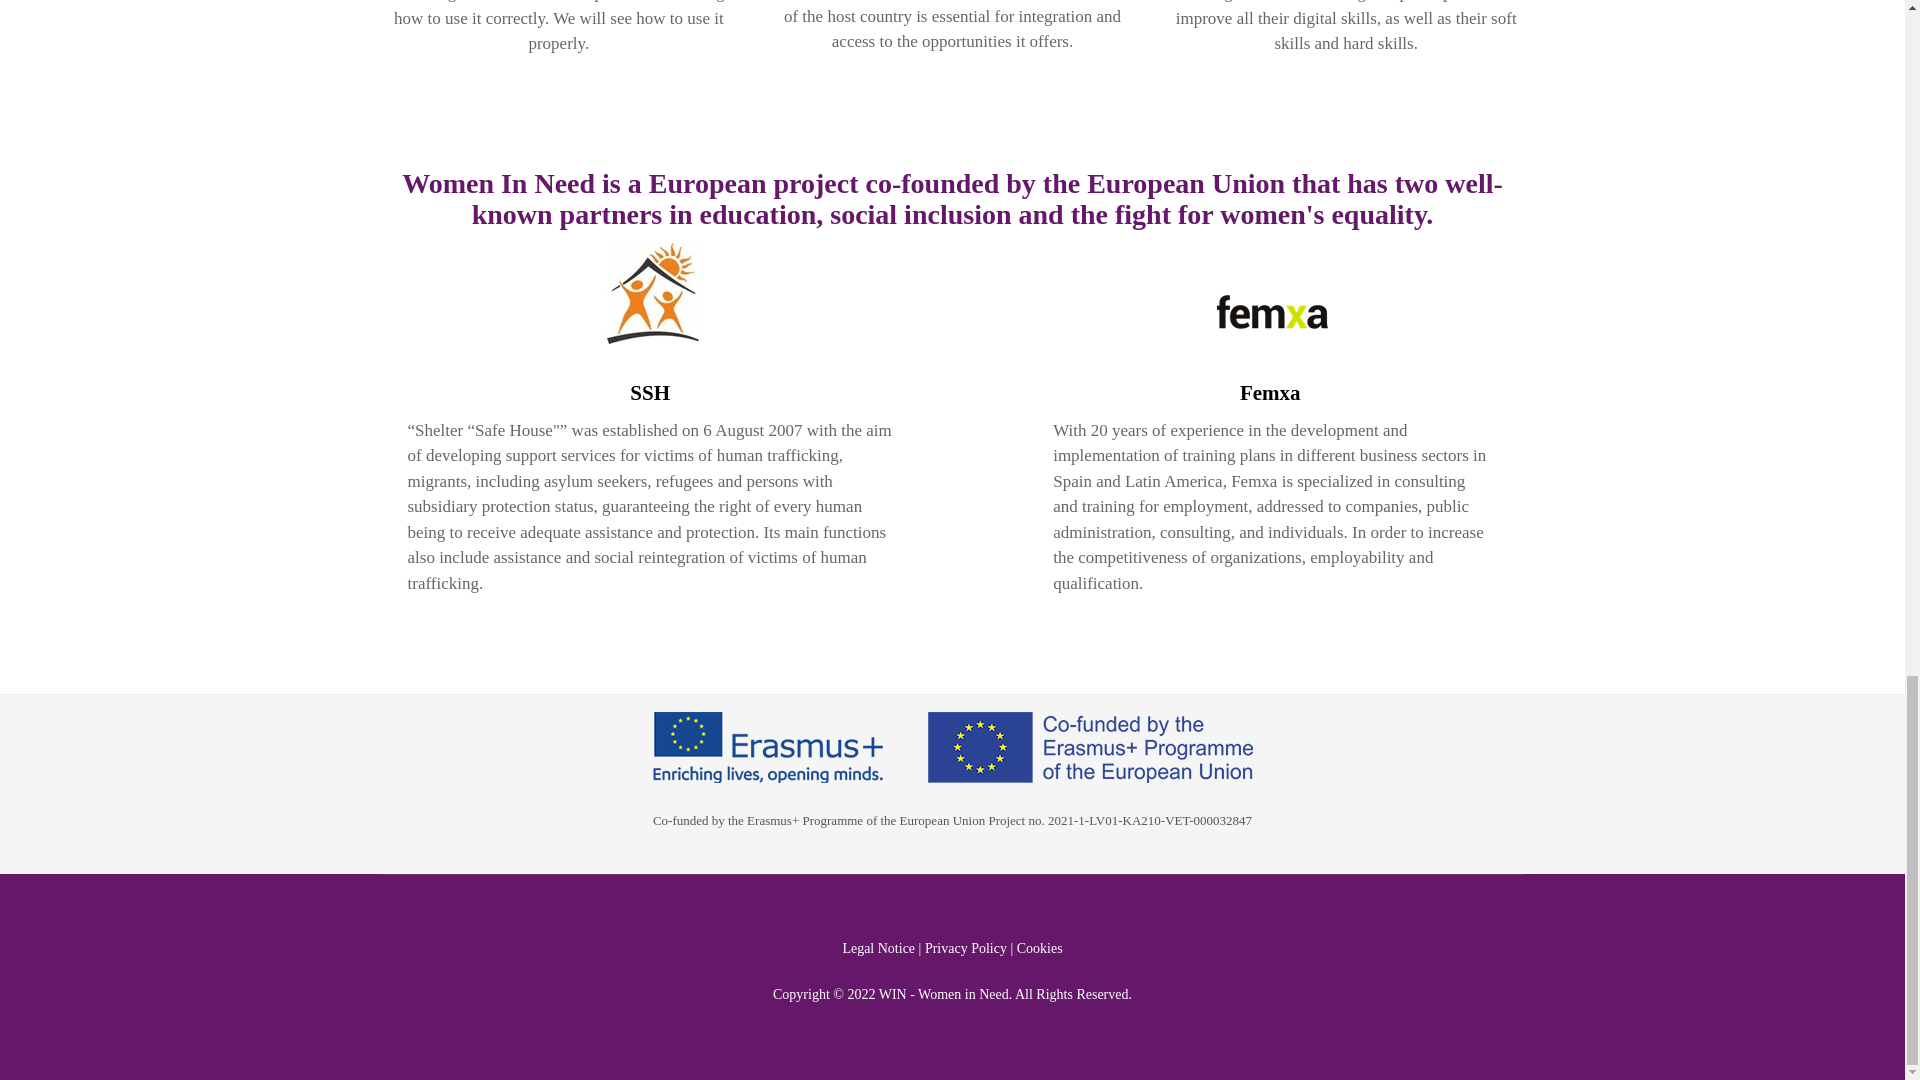 Image resolution: width=1920 pixels, height=1080 pixels. I want to click on Legal Notice, so click(878, 948).